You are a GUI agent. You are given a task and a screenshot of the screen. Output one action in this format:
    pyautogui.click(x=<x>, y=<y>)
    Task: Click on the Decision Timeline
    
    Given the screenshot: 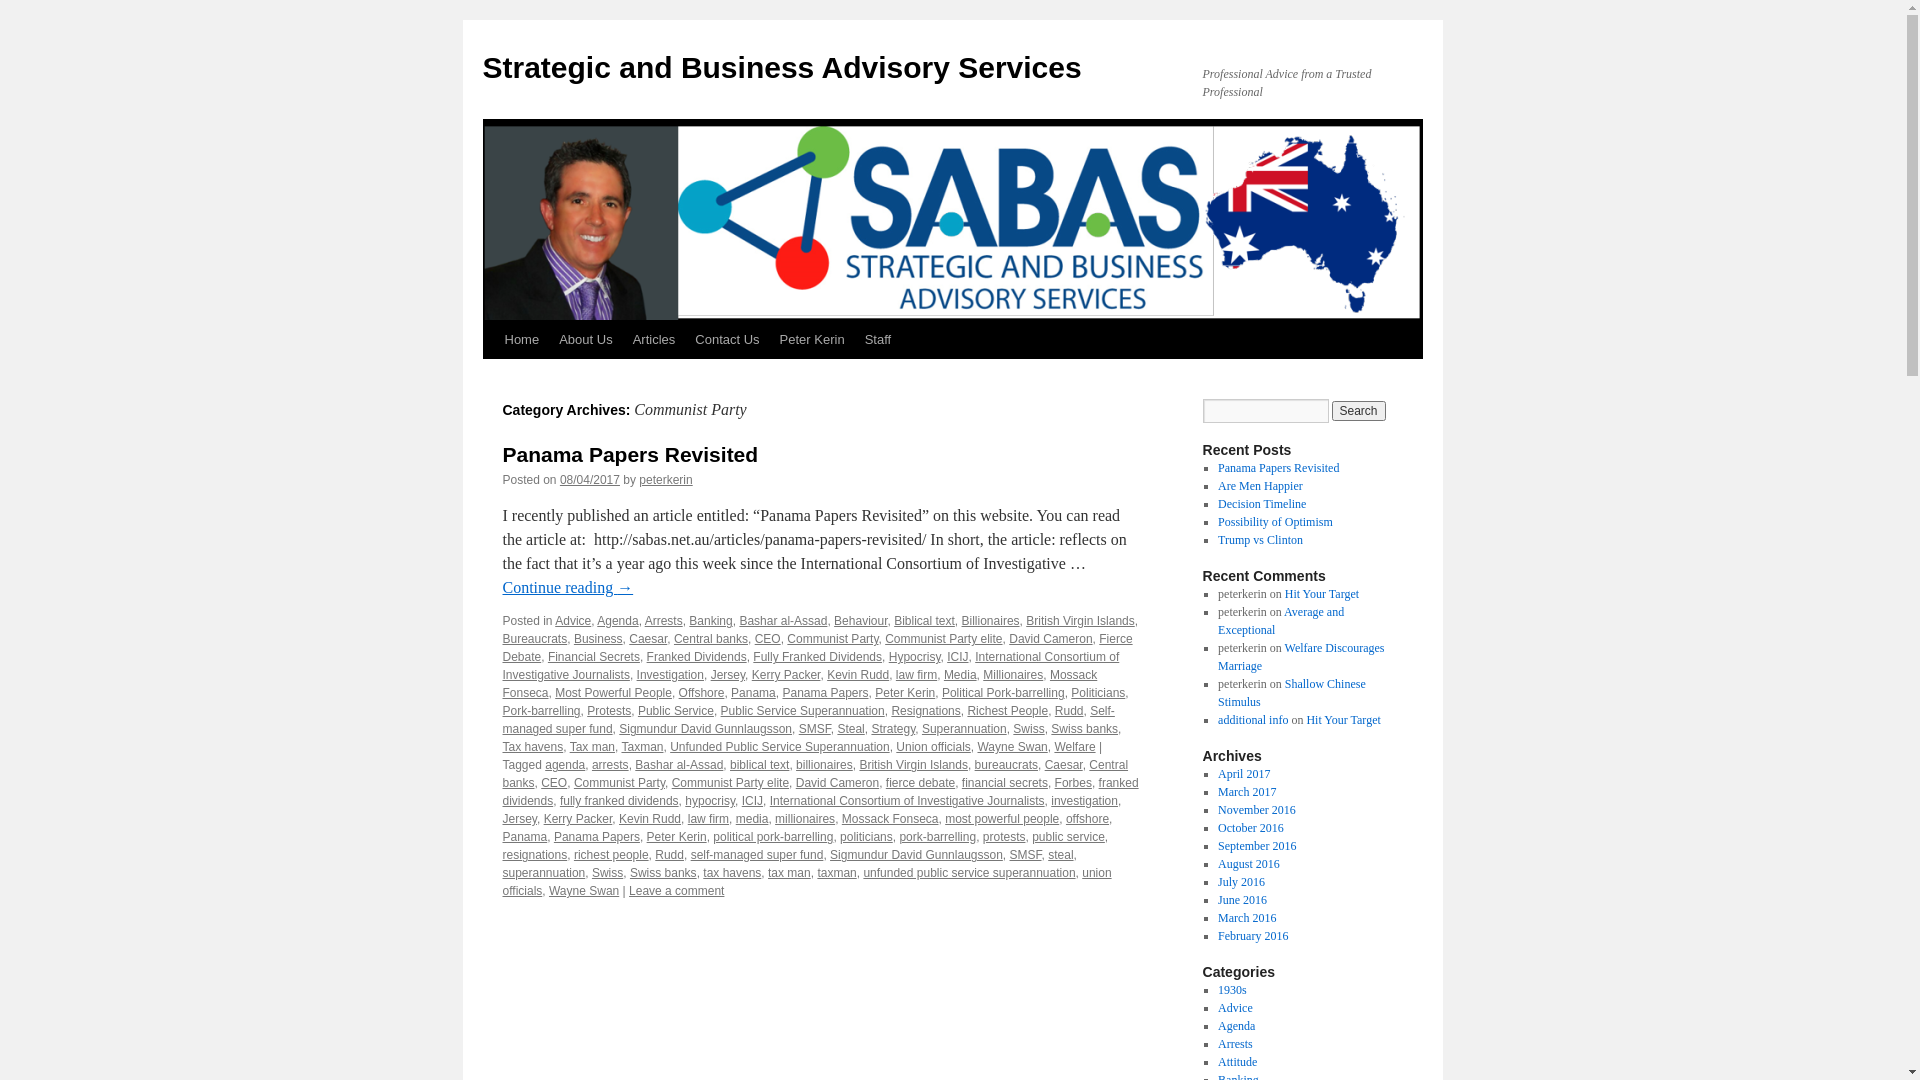 What is the action you would take?
    pyautogui.click(x=1262, y=504)
    